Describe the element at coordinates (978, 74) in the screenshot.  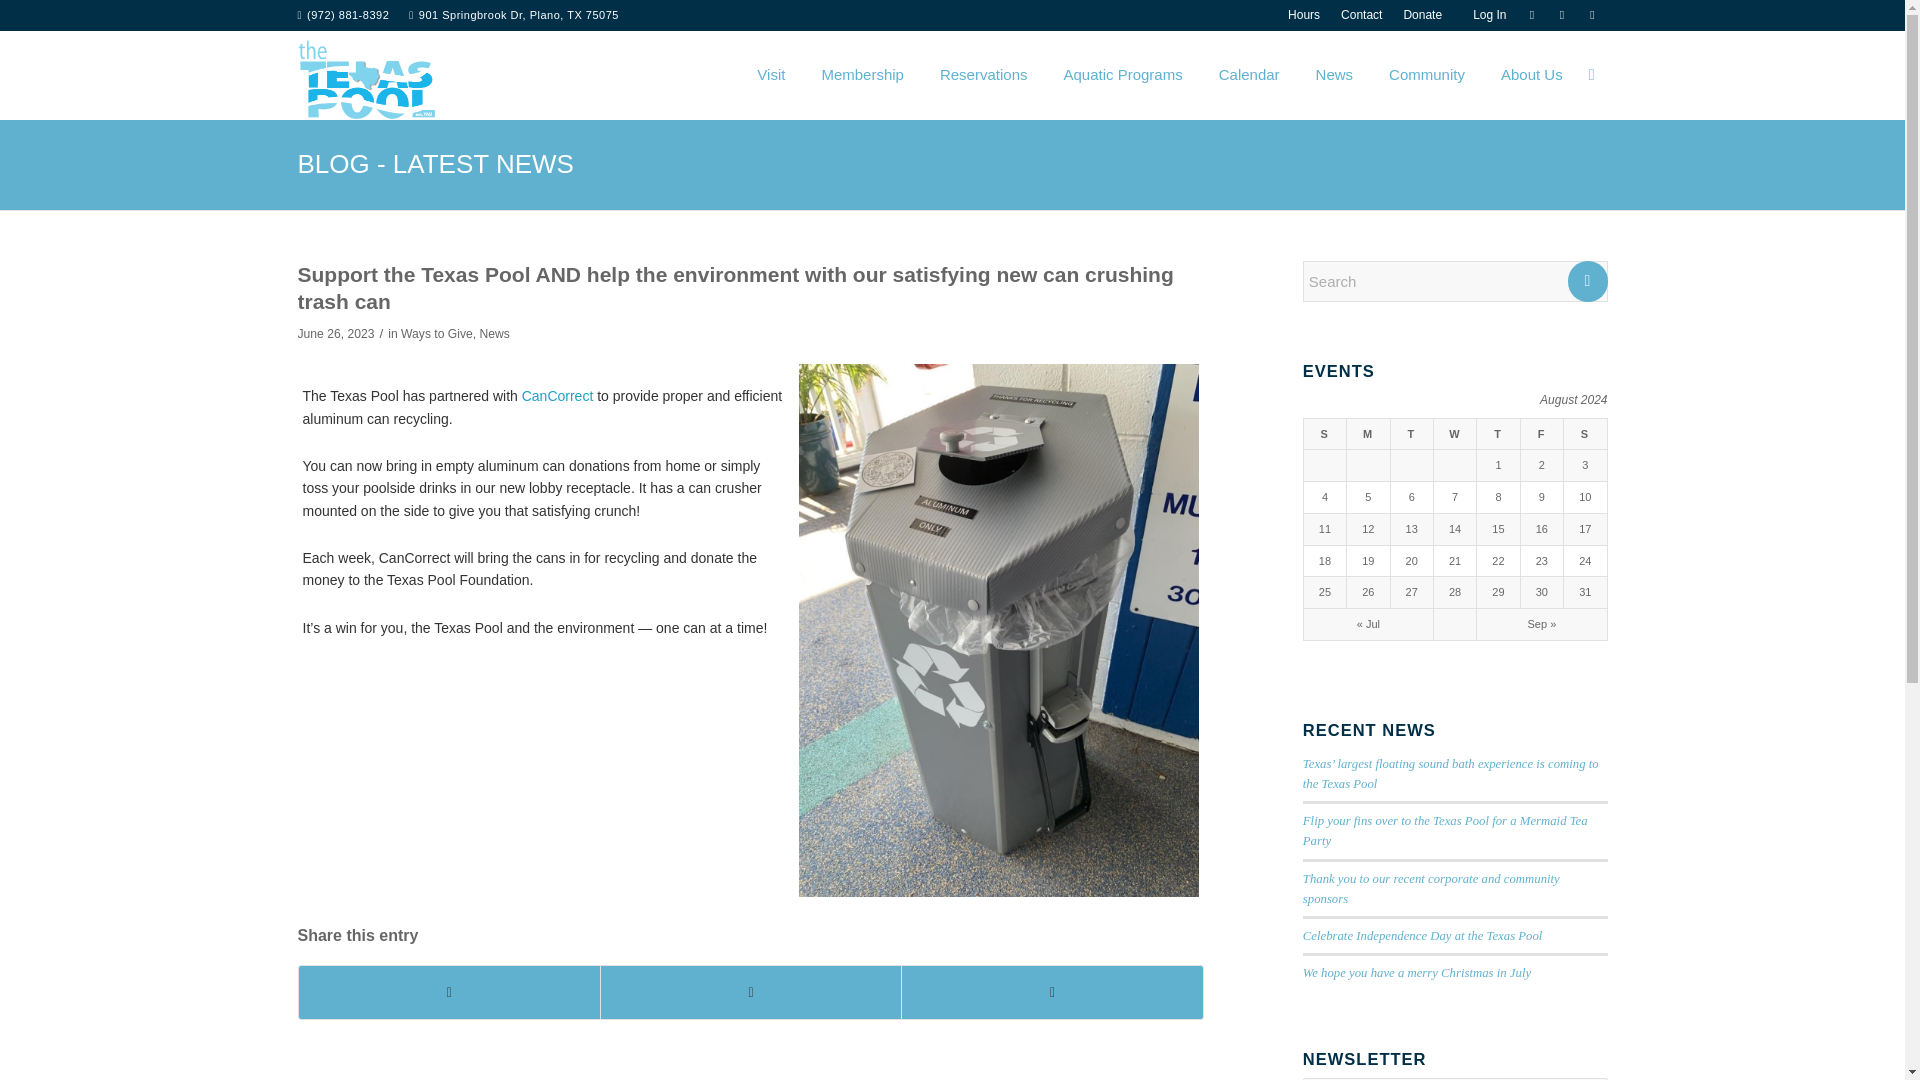
I see `Reservations` at that location.